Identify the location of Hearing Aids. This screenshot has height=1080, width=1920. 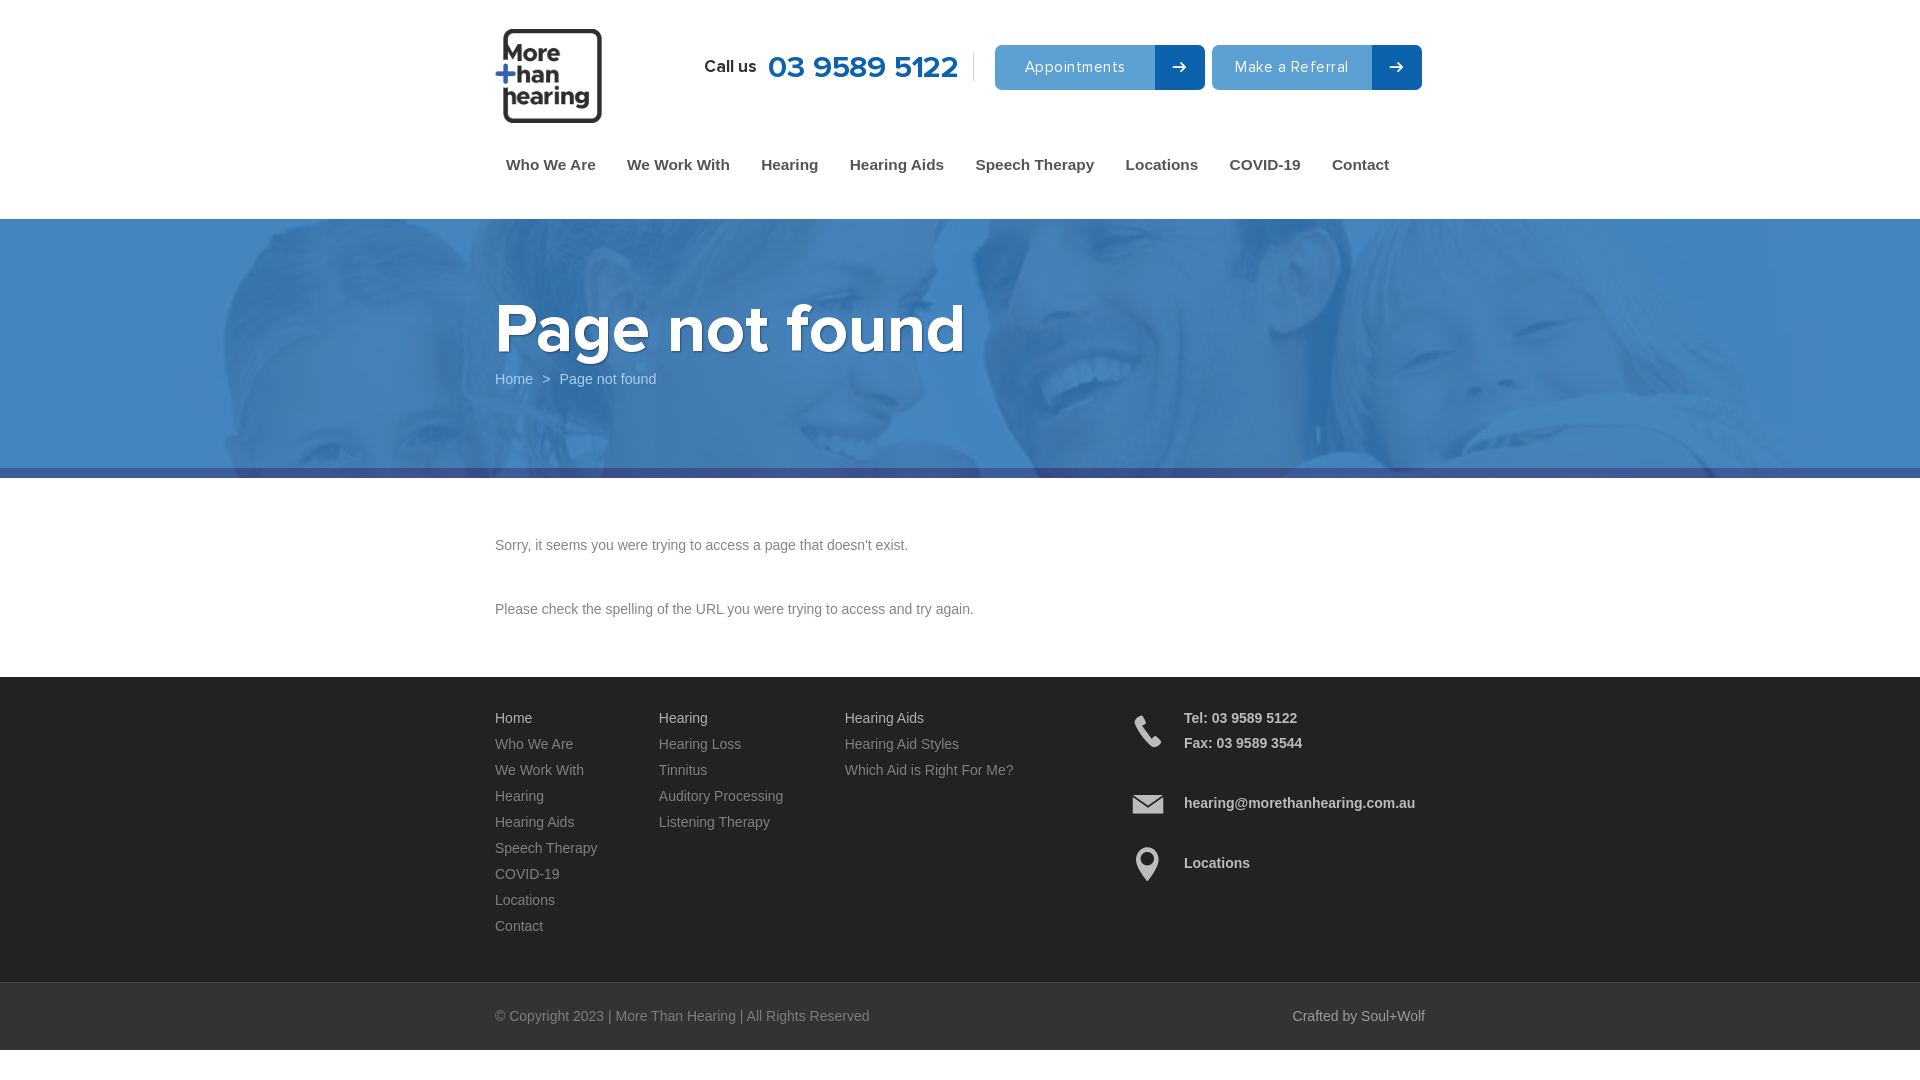
(534, 822).